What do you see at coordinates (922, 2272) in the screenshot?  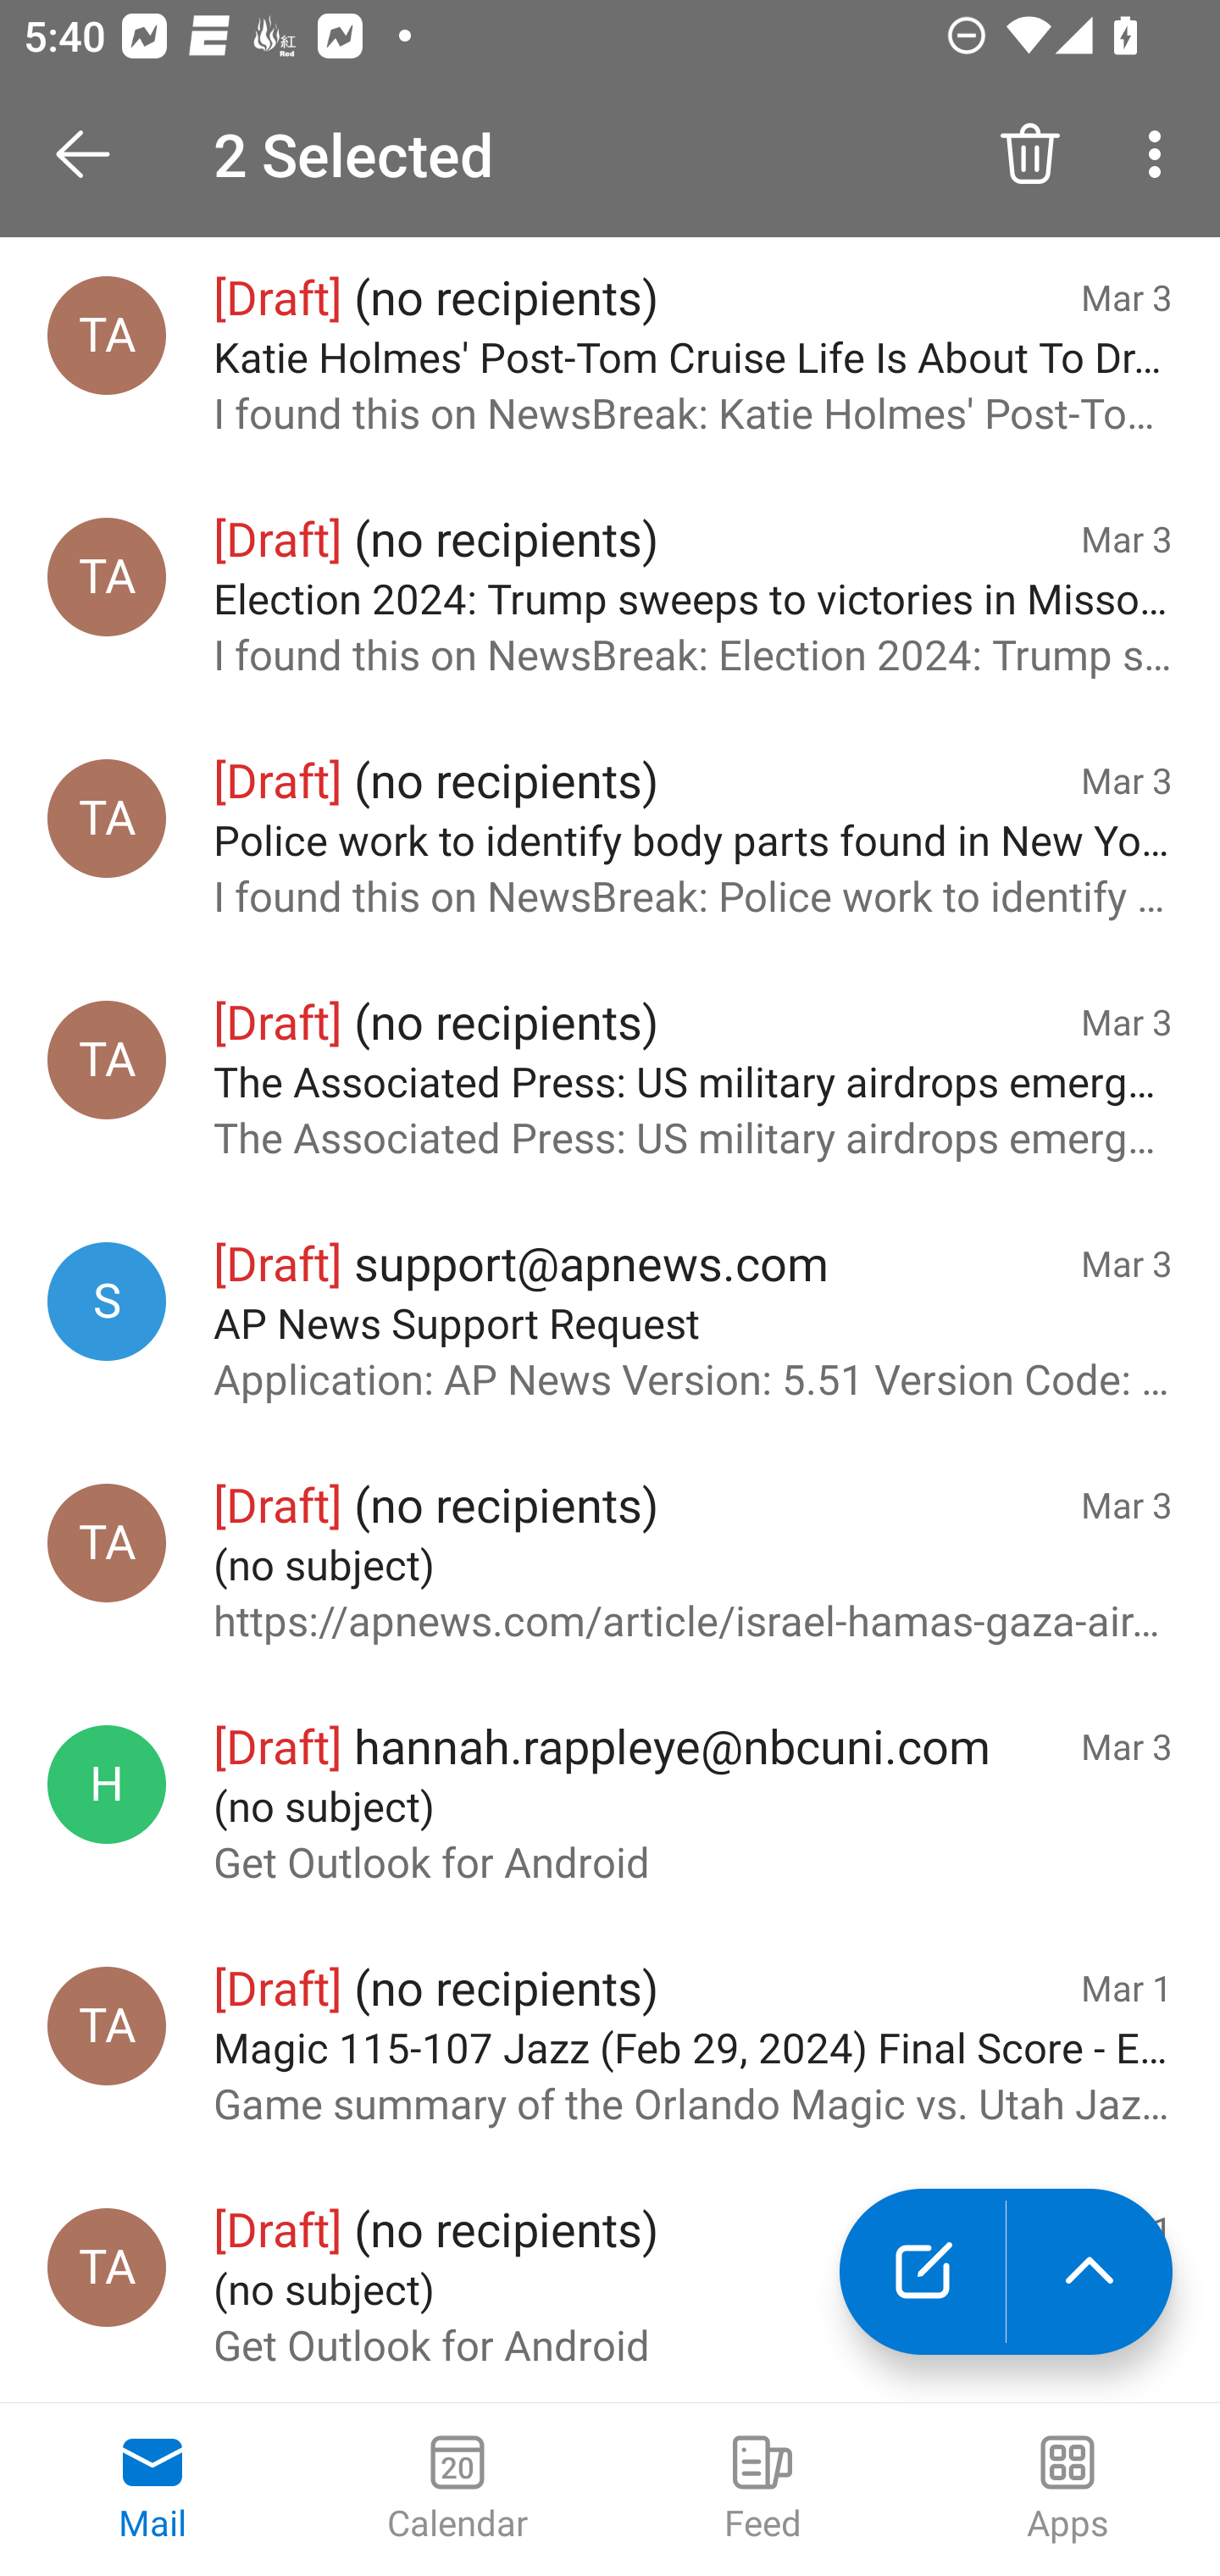 I see `New mail` at bounding box center [922, 2272].